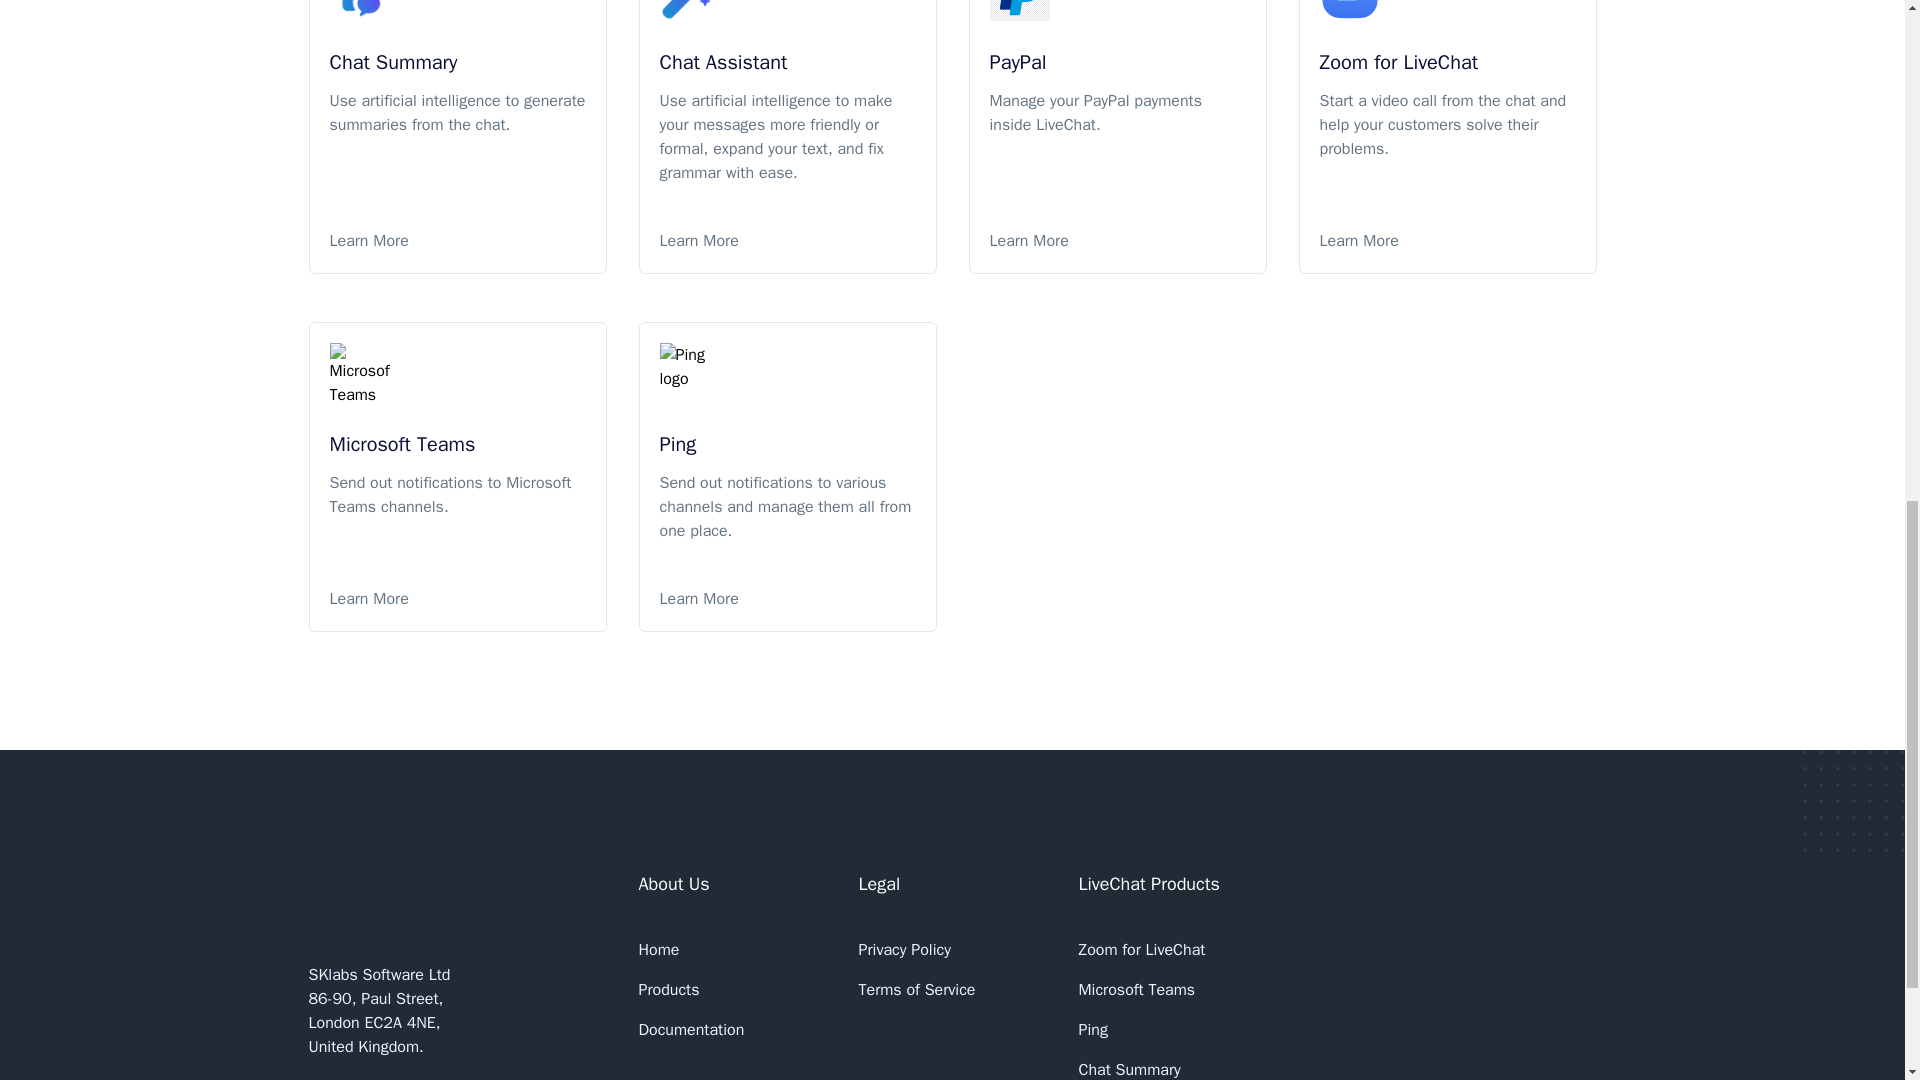 Image resolution: width=1920 pixels, height=1080 pixels. Describe the element at coordinates (916, 990) in the screenshot. I see `Terms of Service` at that location.